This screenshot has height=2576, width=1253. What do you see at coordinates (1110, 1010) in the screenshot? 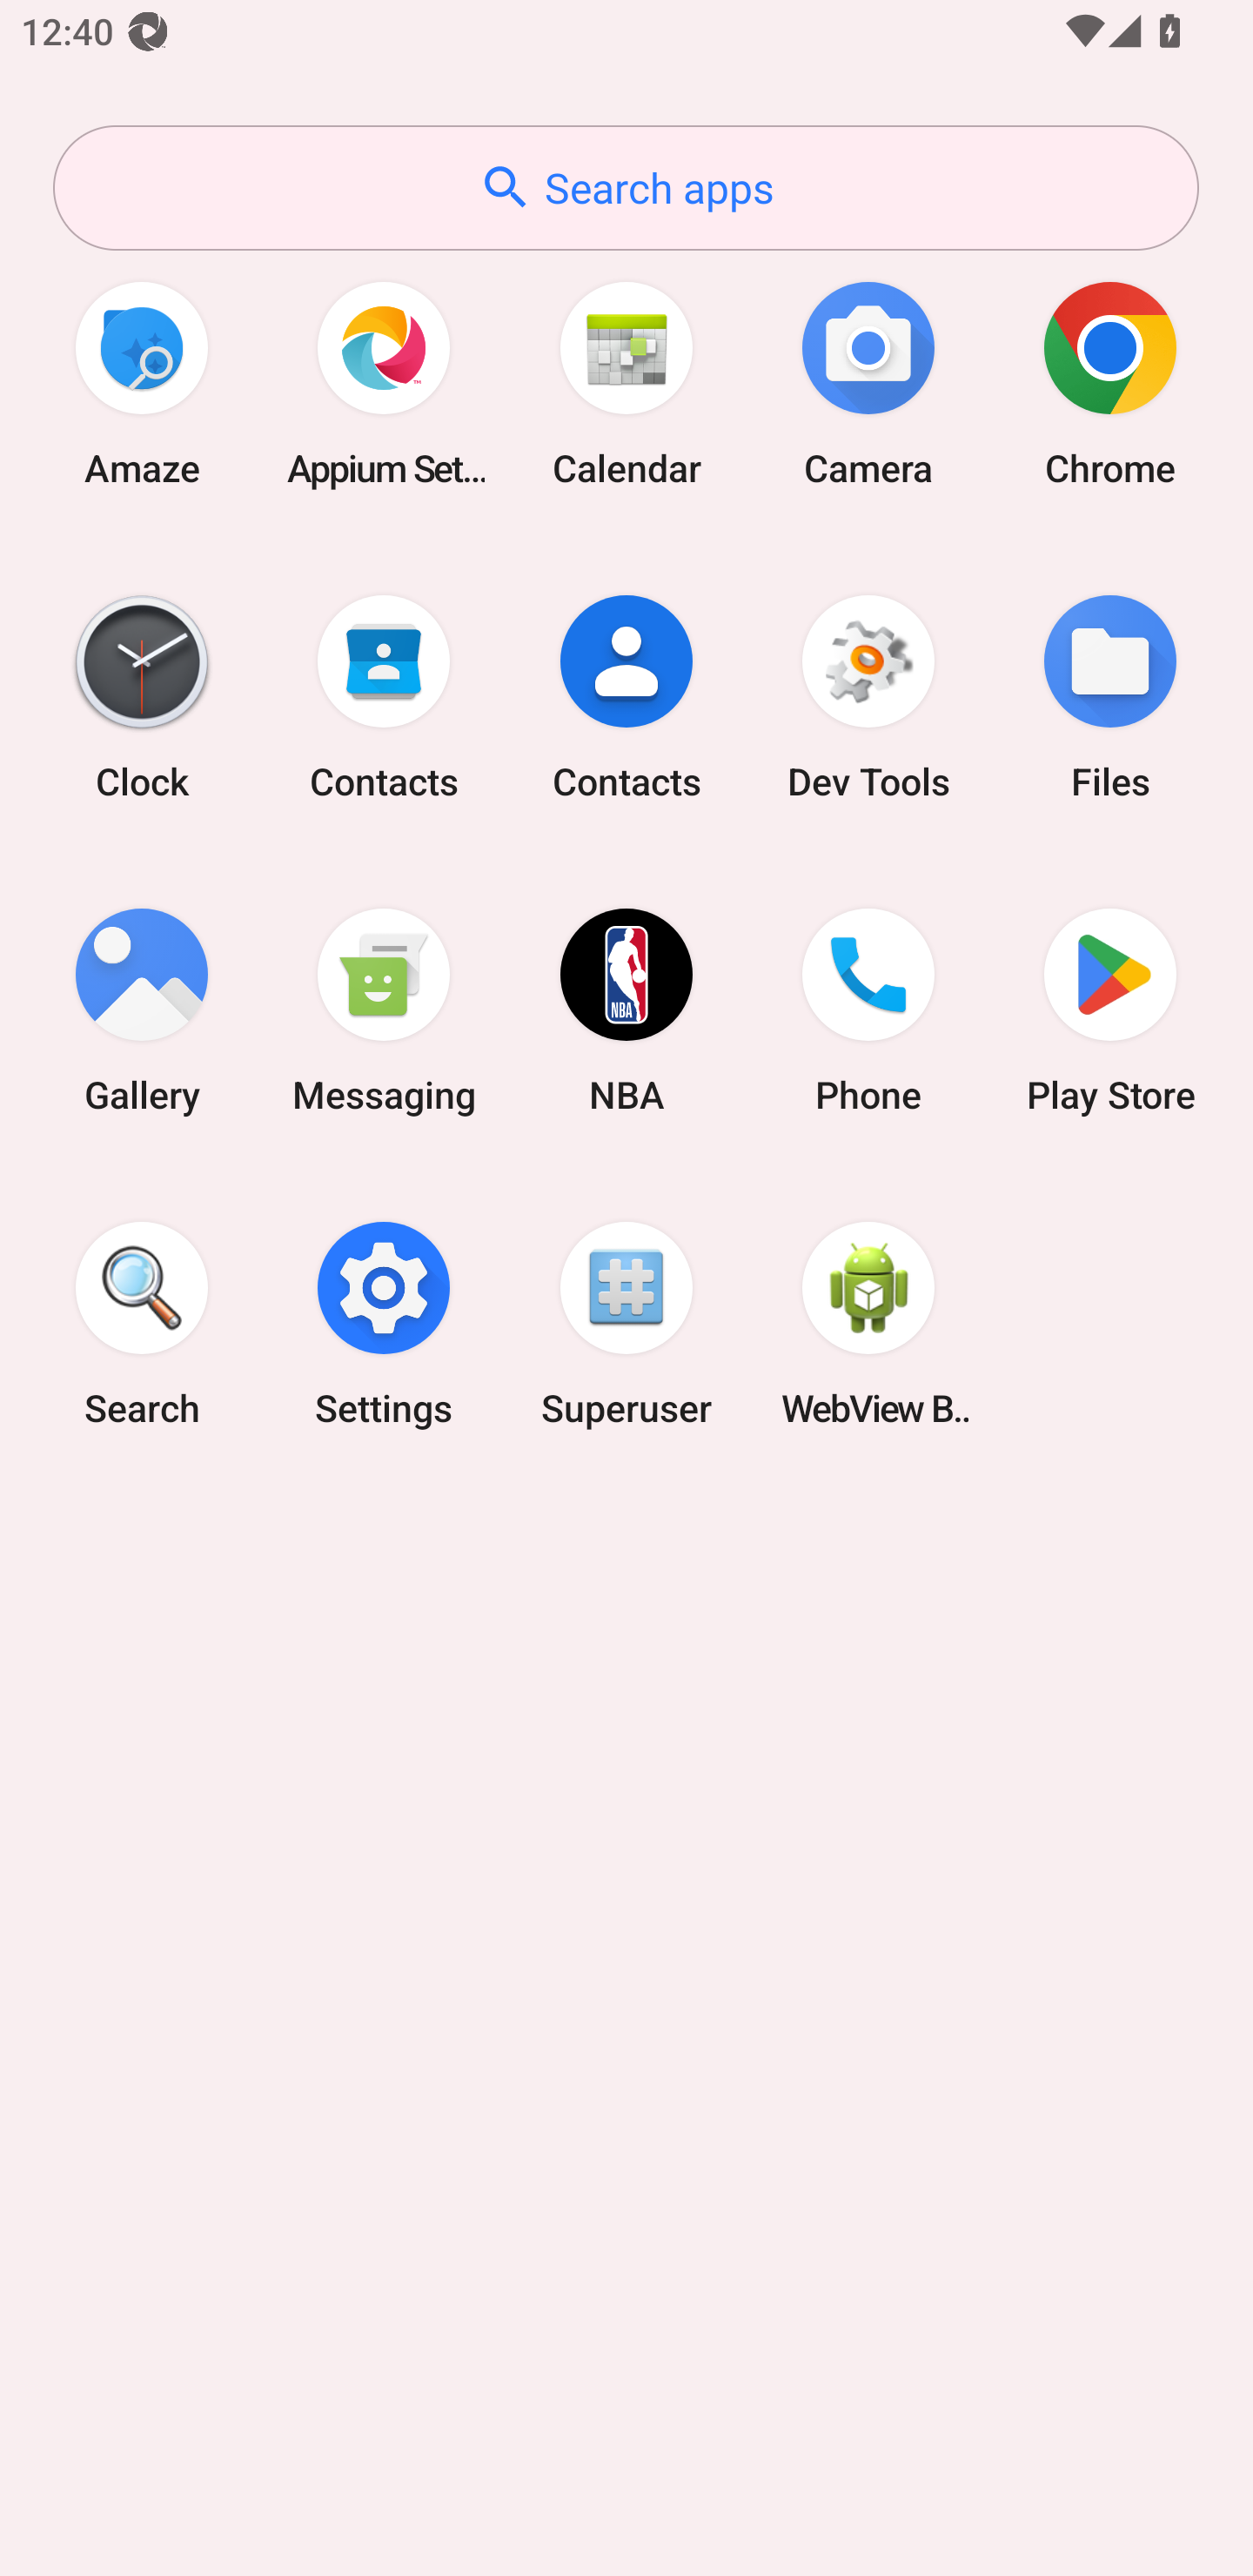
I see `Play Store` at bounding box center [1110, 1010].